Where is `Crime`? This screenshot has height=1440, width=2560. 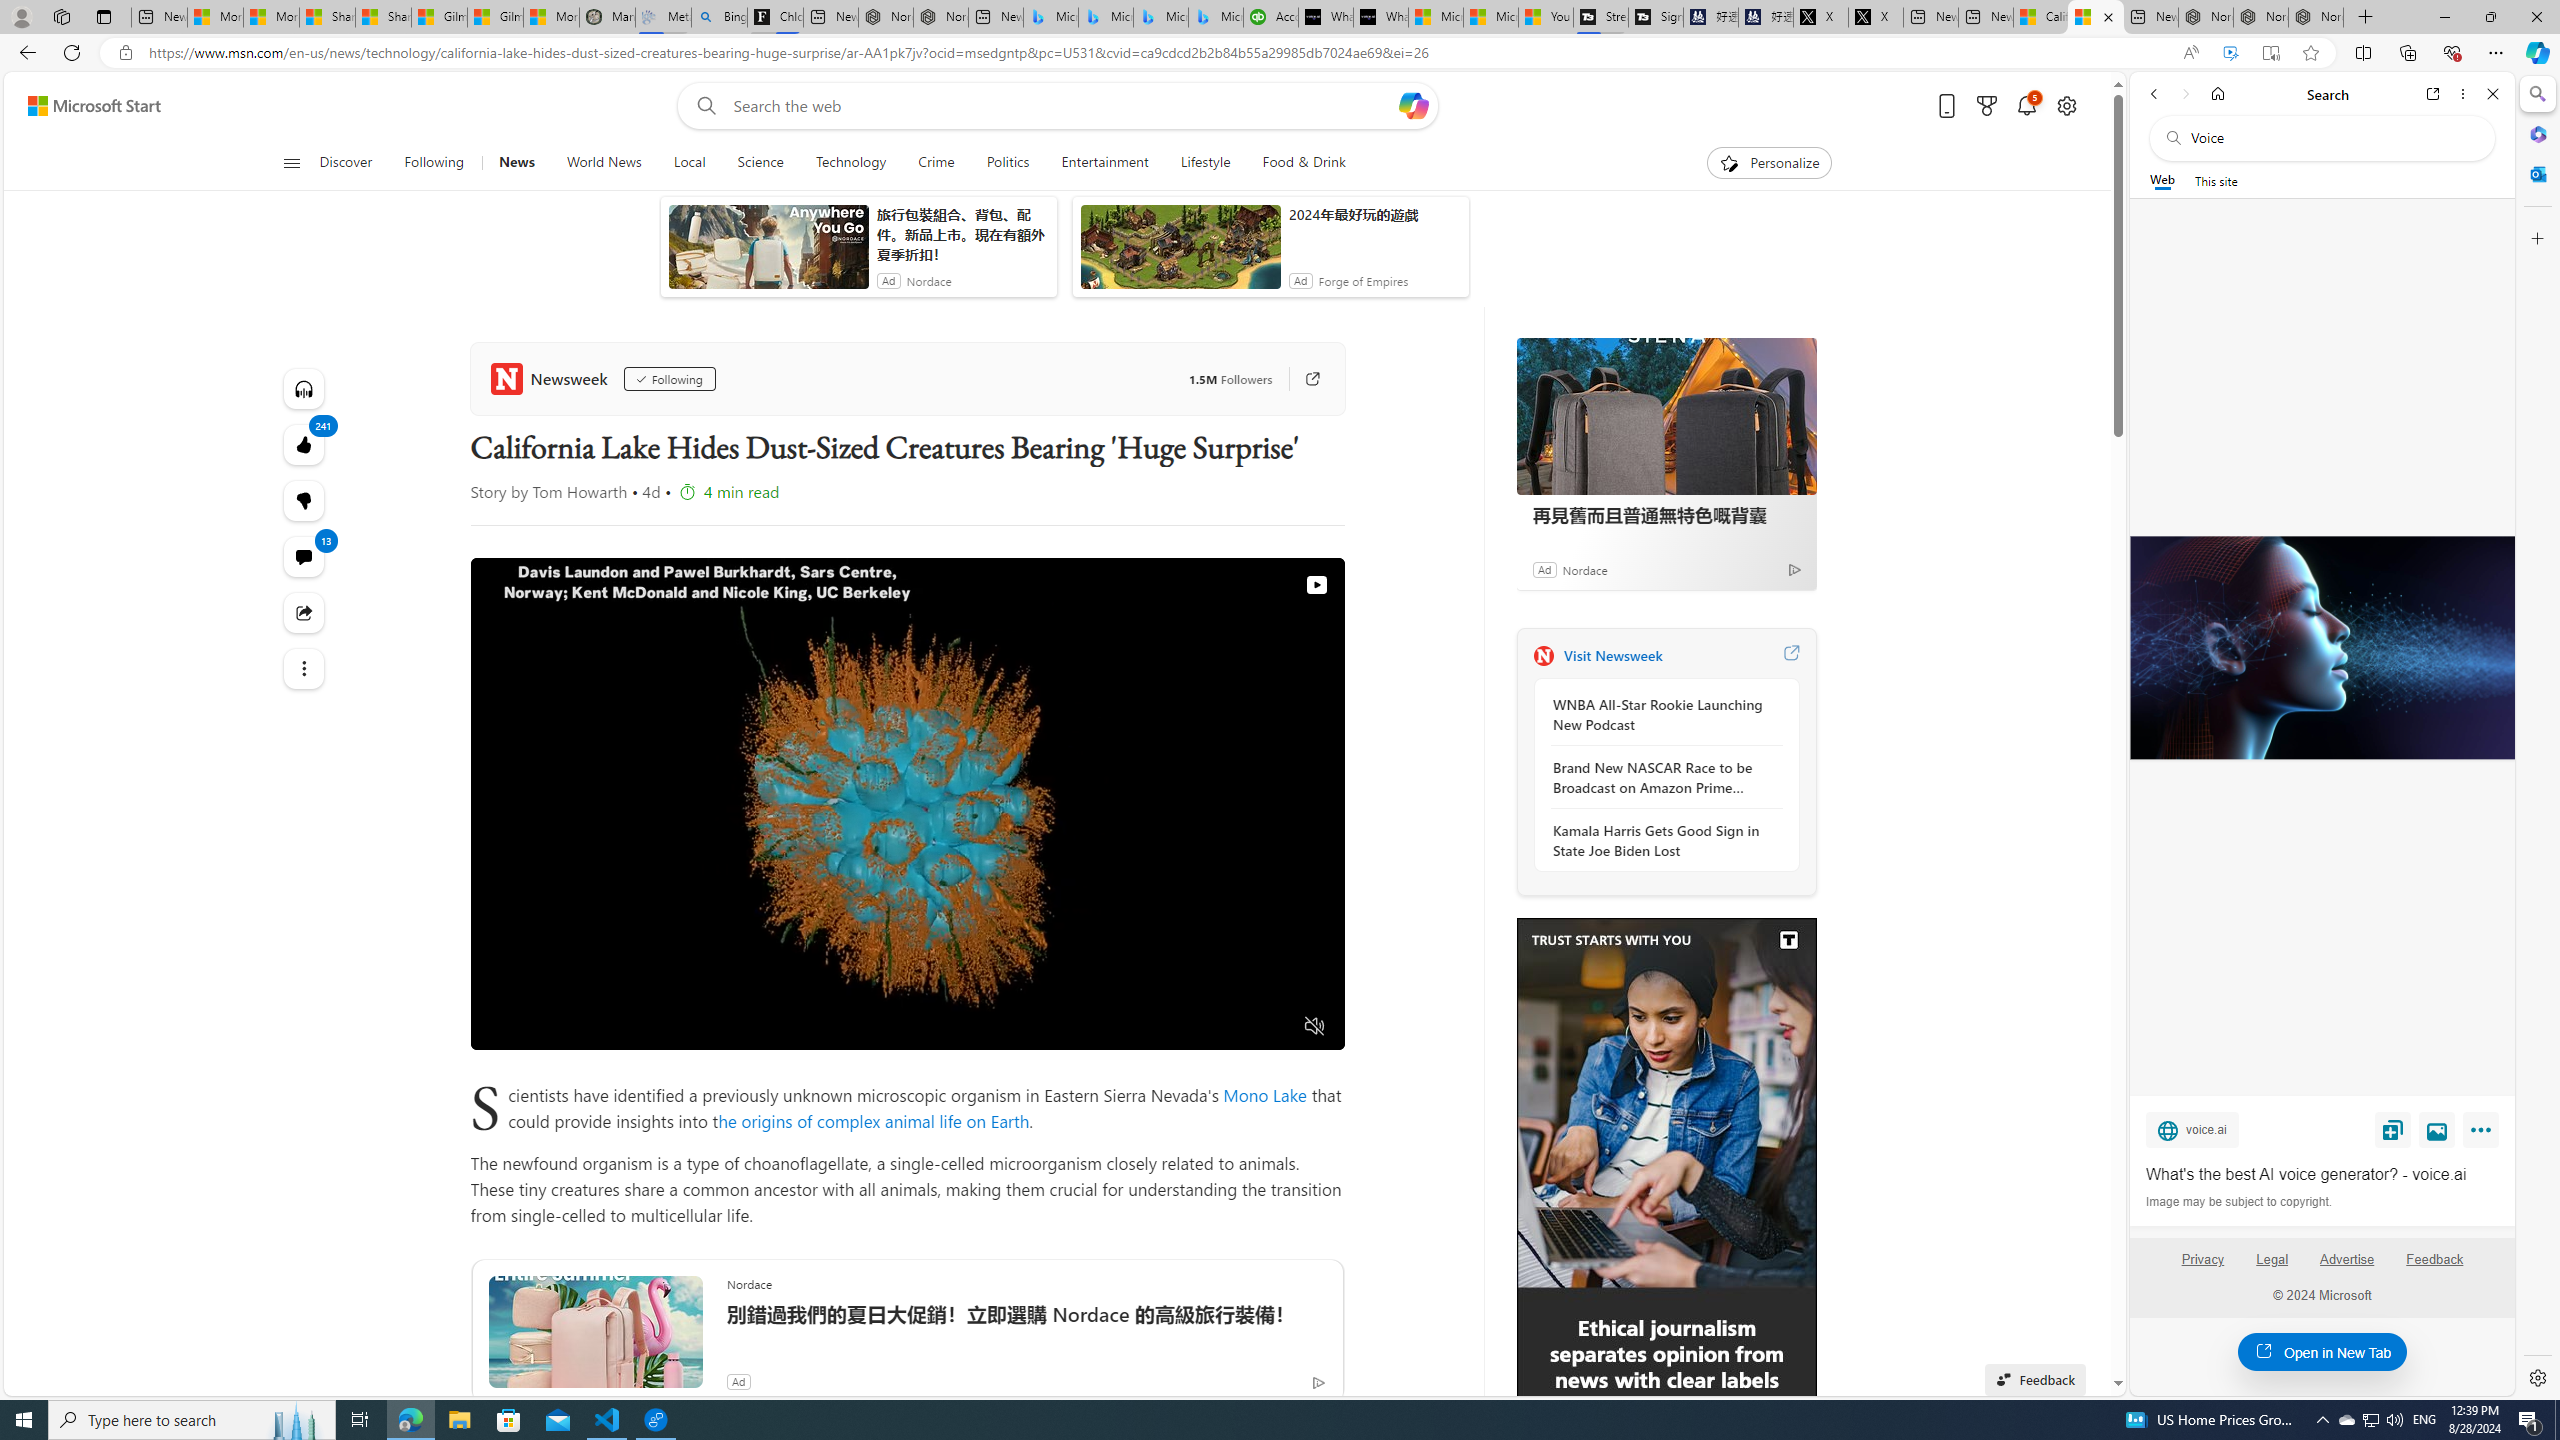
Crime is located at coordinates (936, 163).